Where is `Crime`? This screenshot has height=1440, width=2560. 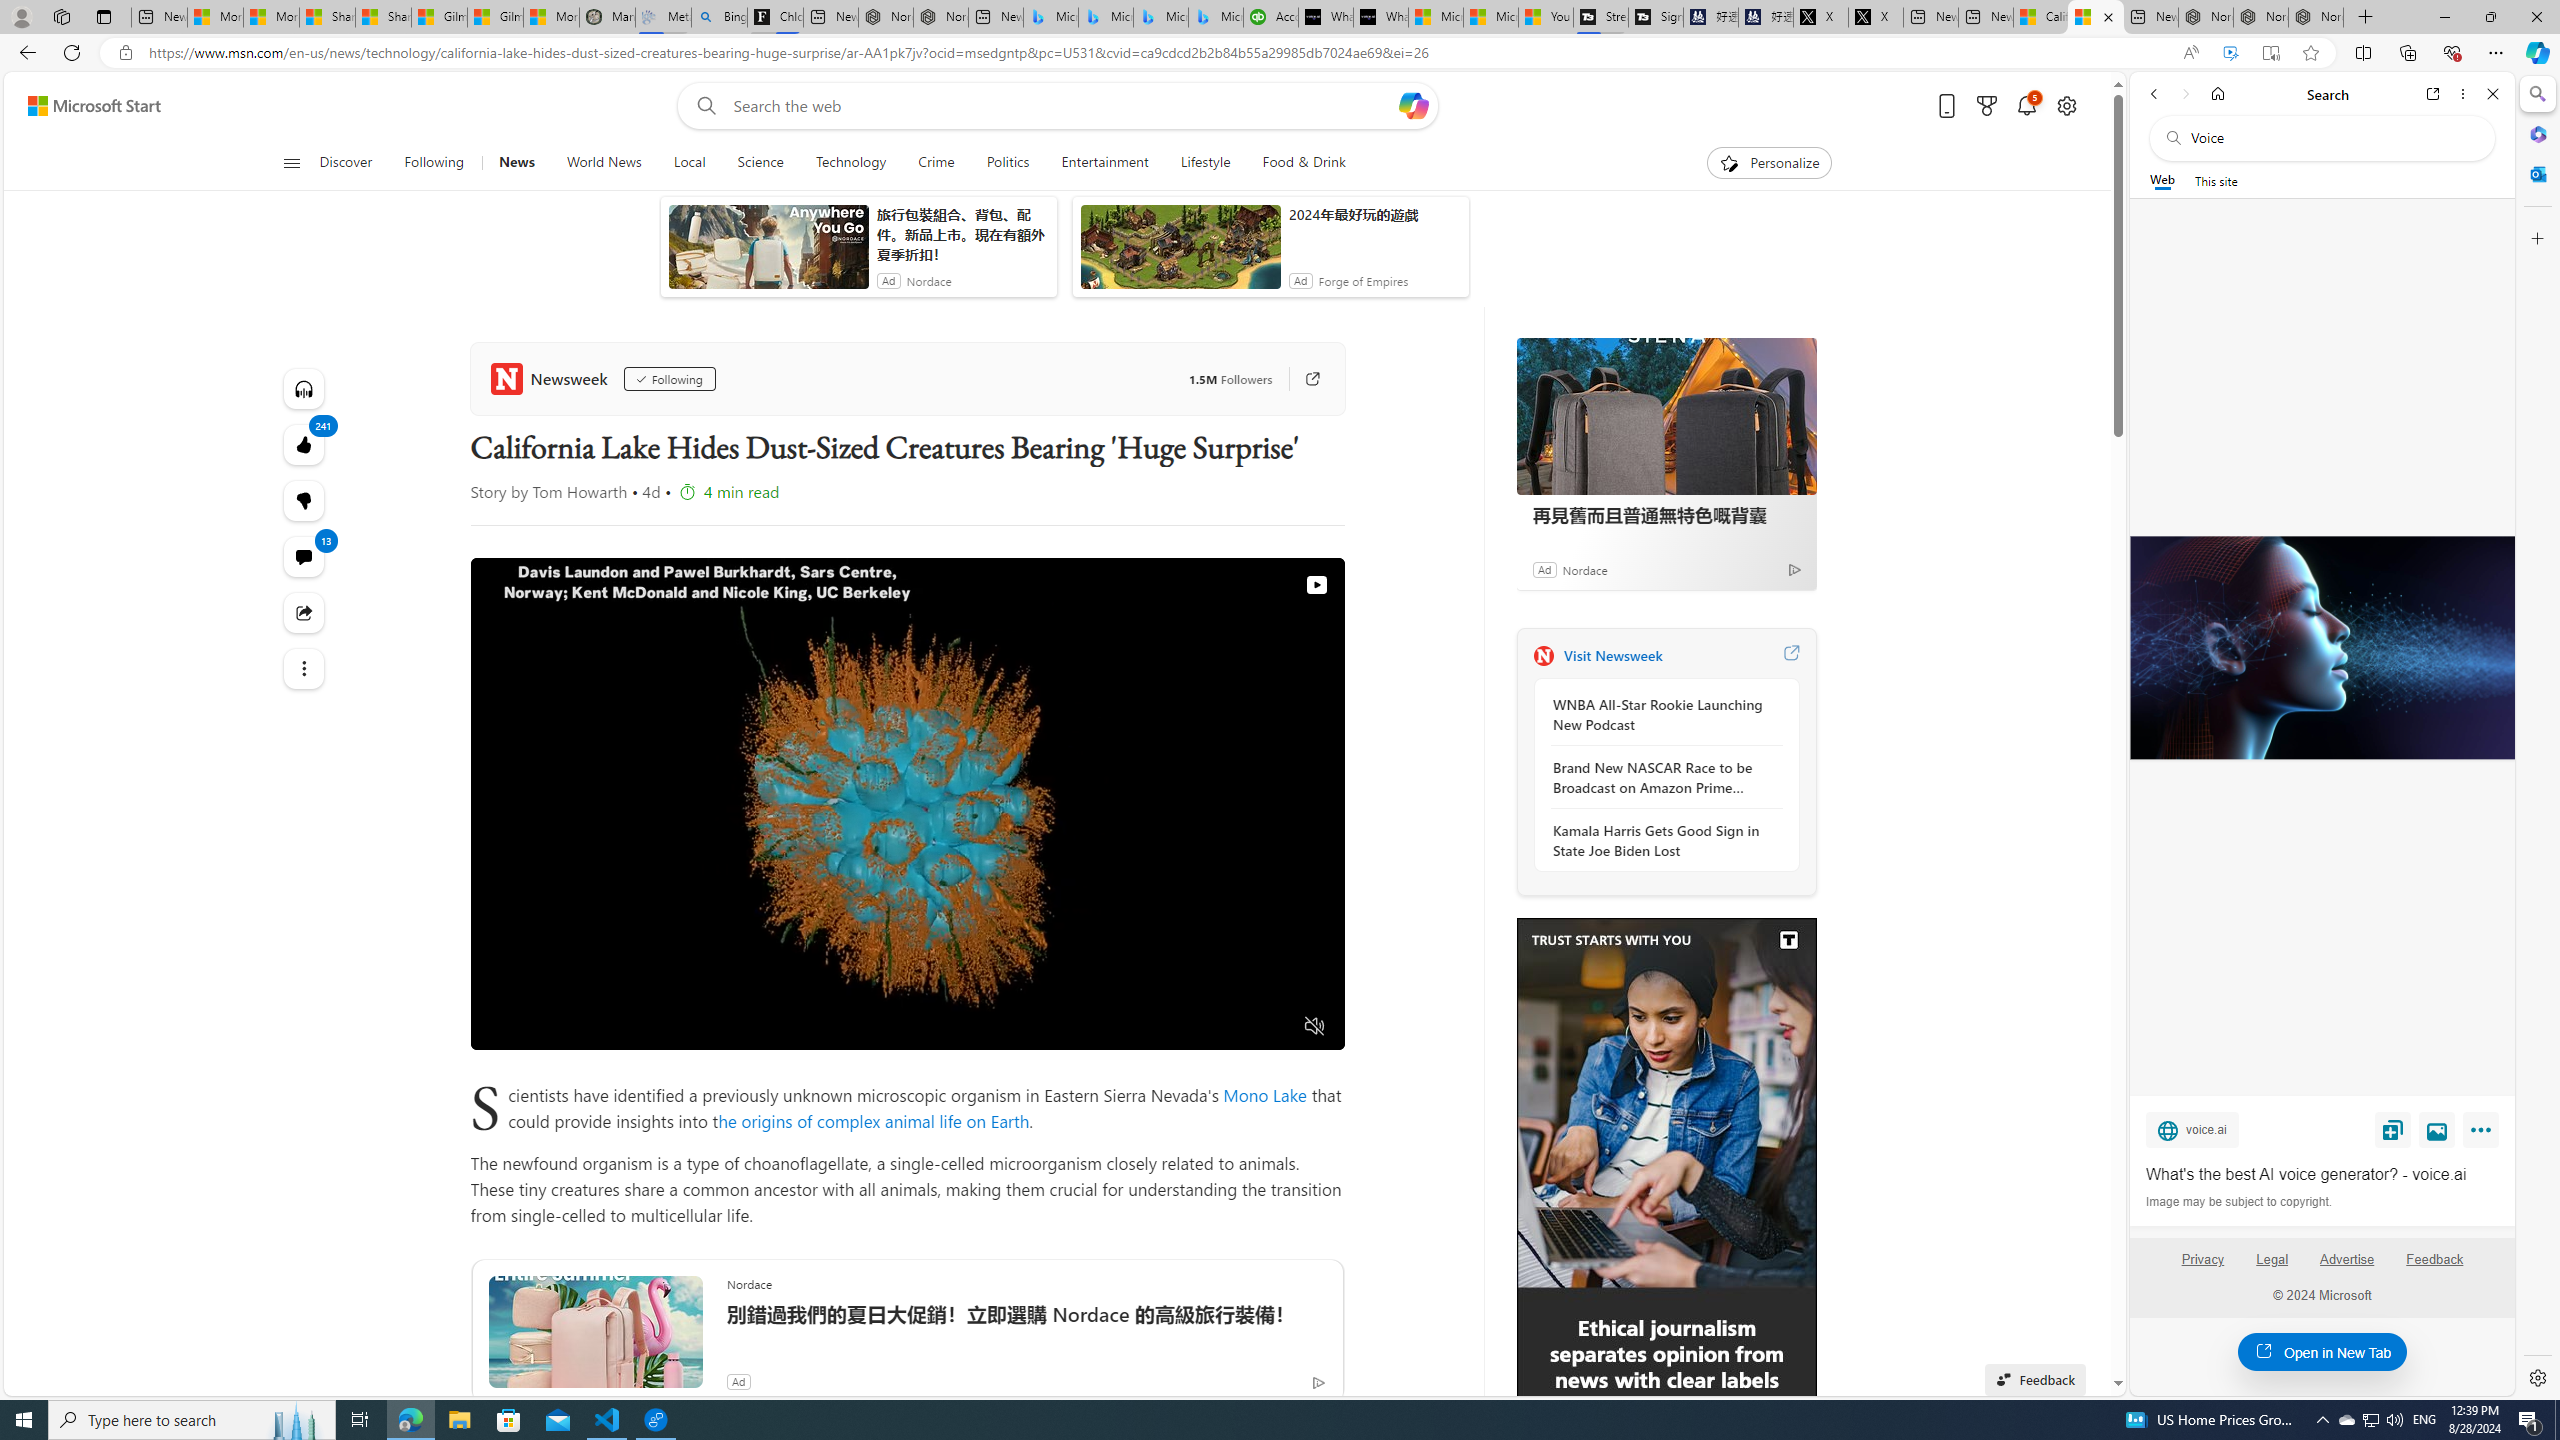
Crime is located at coordinates (936, 163).